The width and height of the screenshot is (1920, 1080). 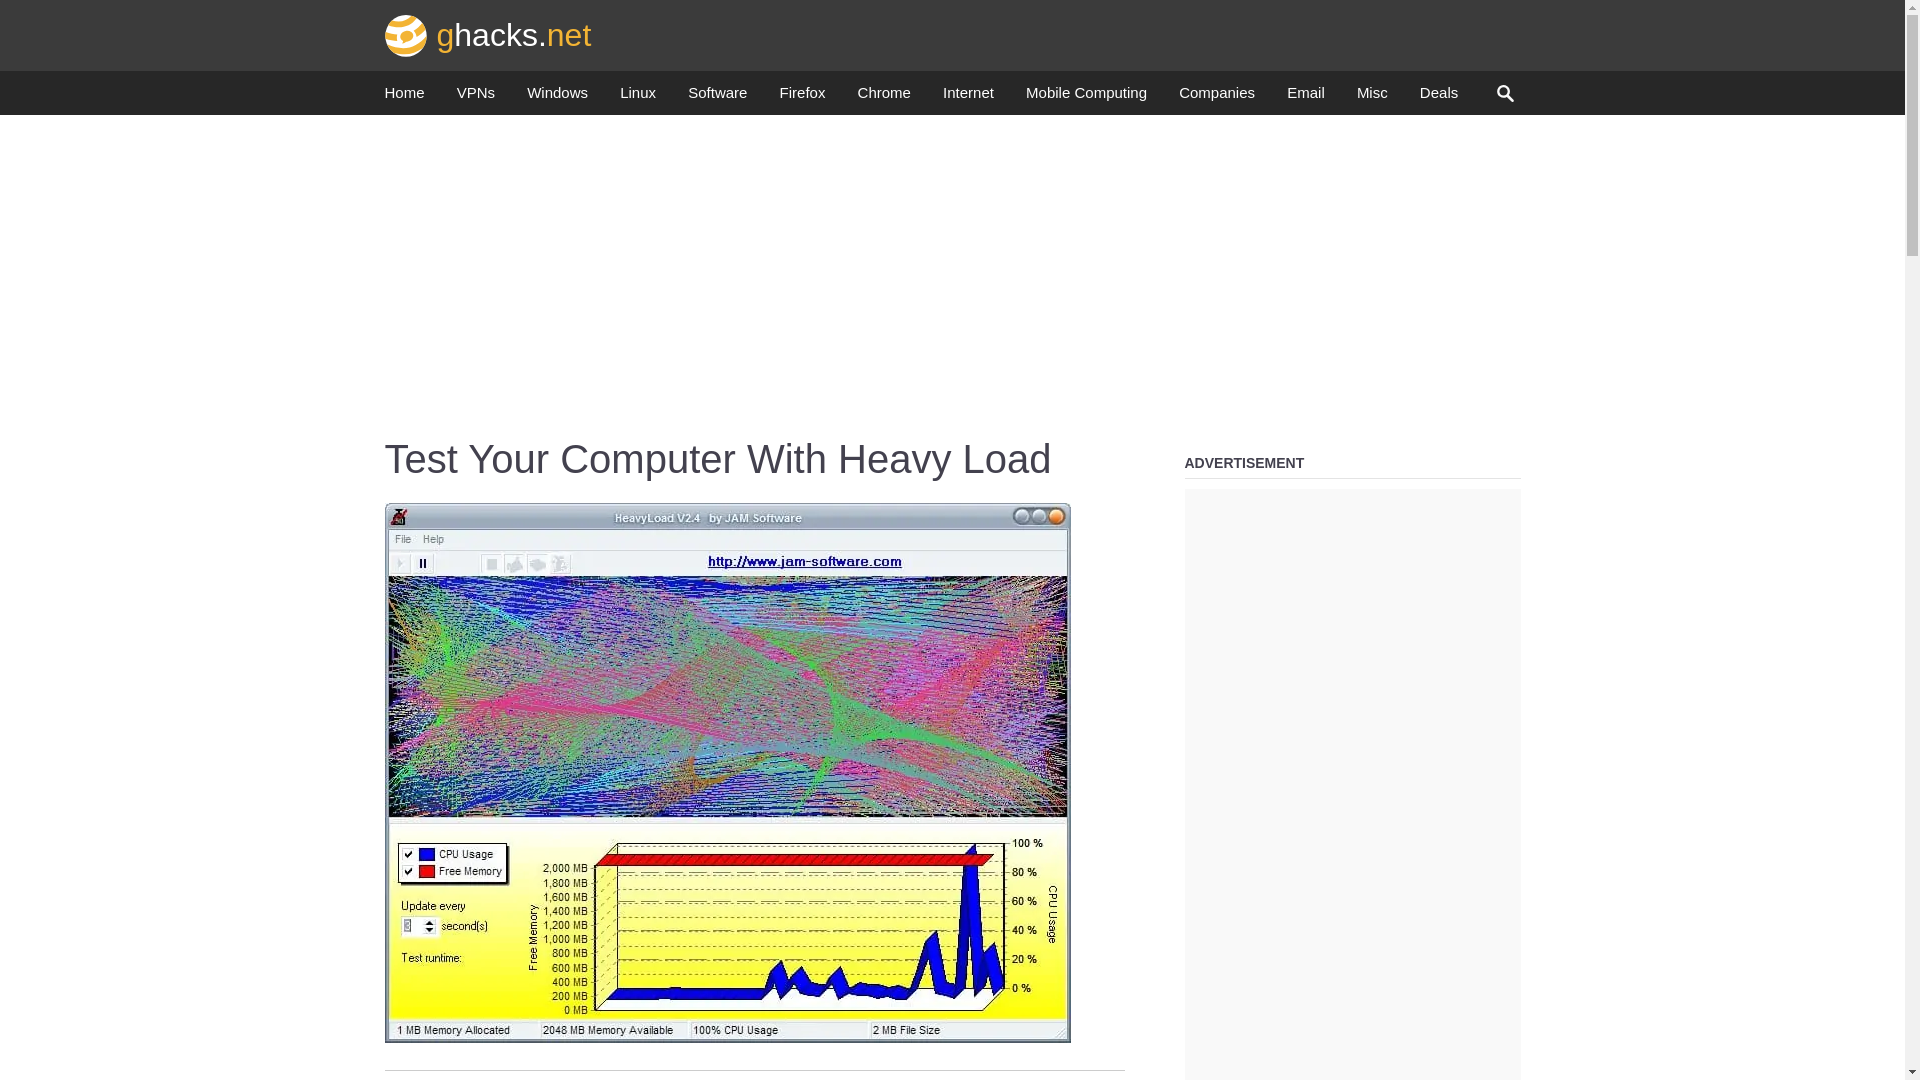 What do you see at coordinates (1086, 98) in the screenshot?
I see `Mobile Computing` at bounding box center [1086, 98].